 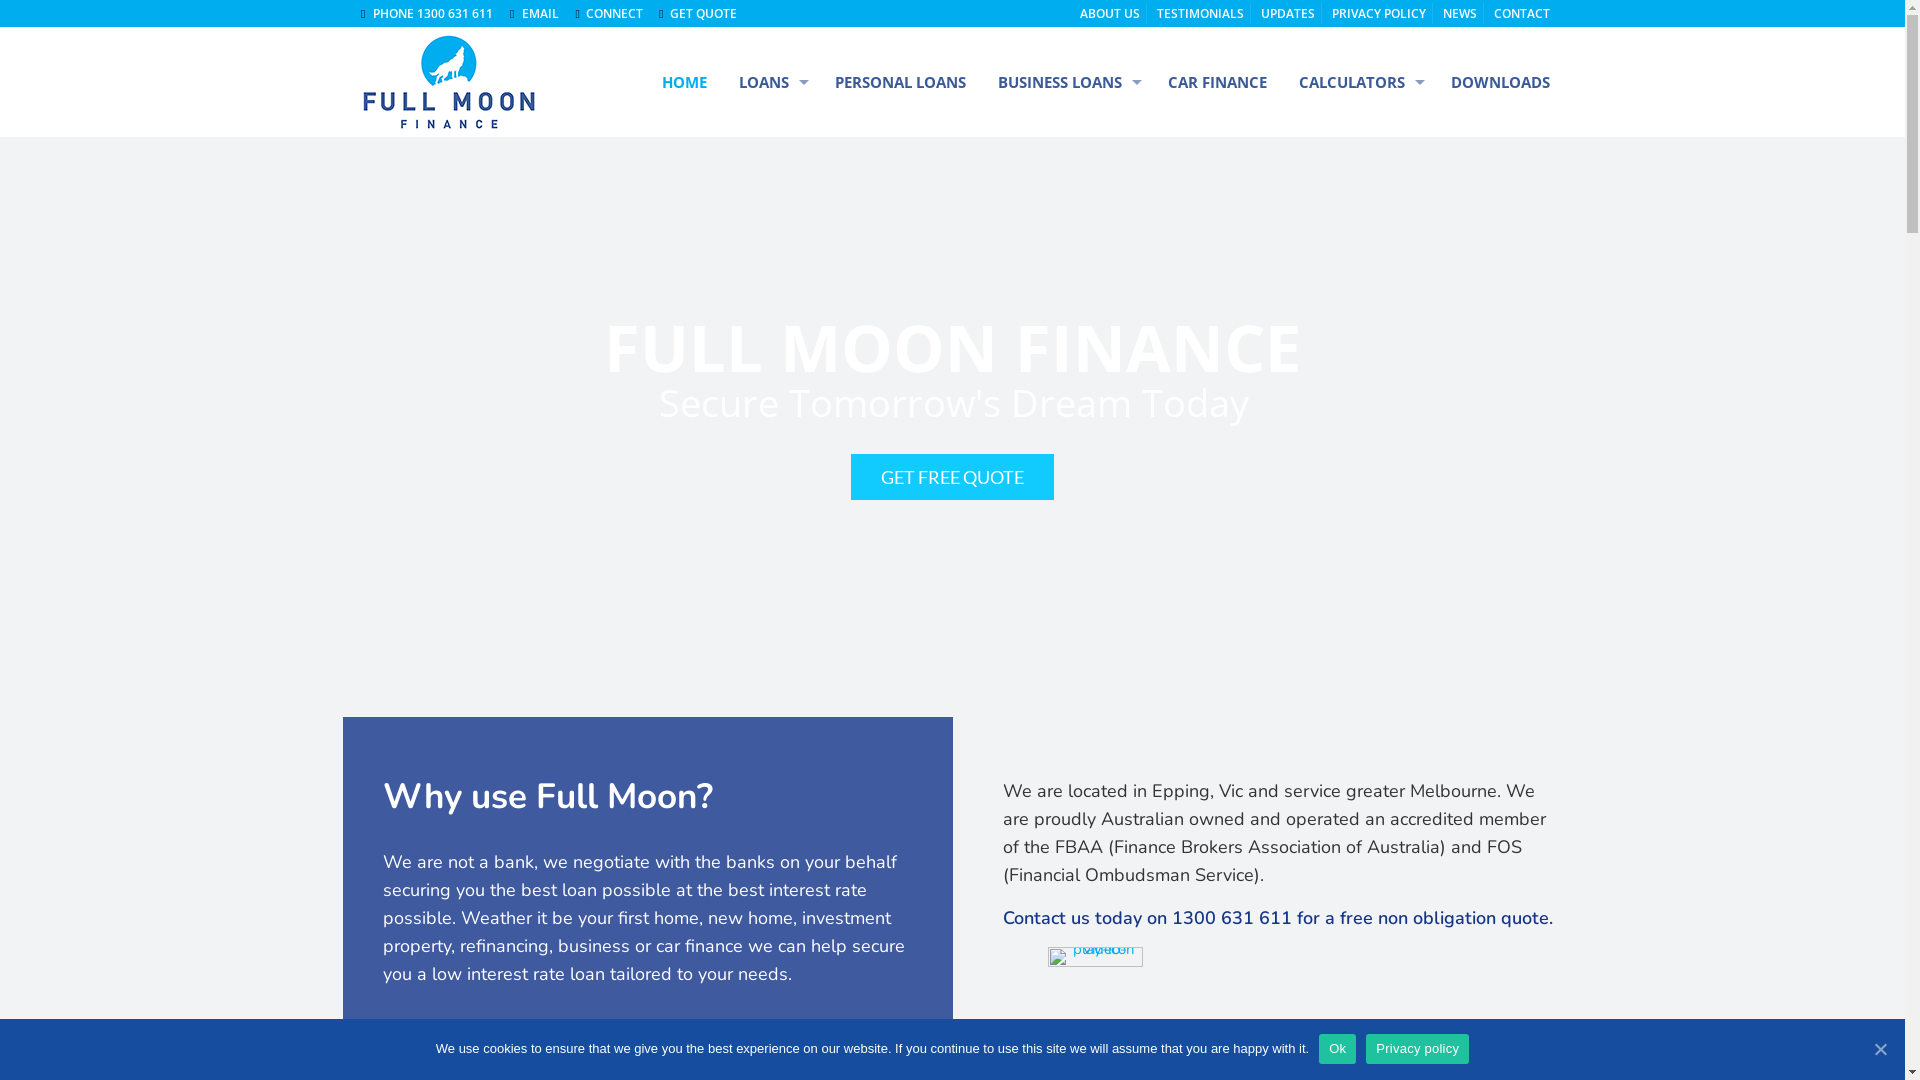 What do you see at coordinates (1218, 82) in the screenshot?
I see `CAR FINANCE` at bounding box center [1218, 82].